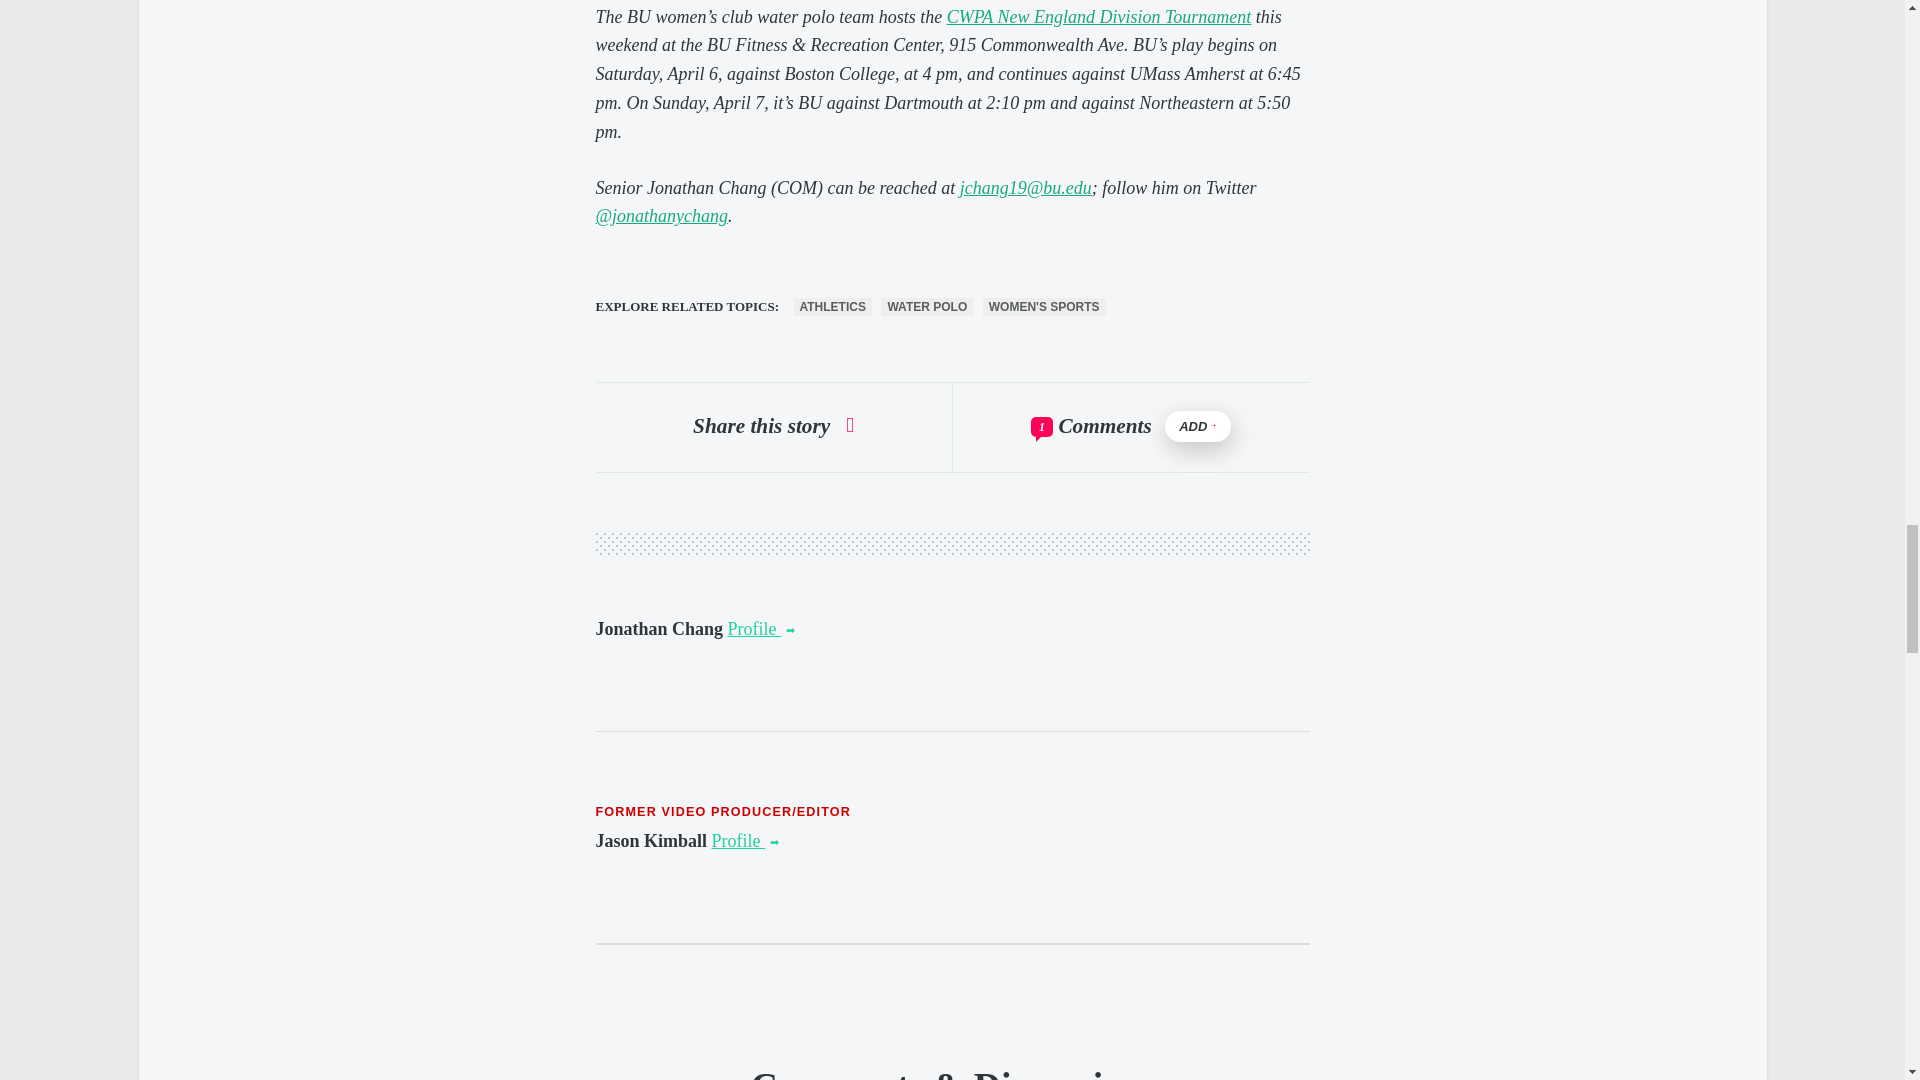 The width and height of the screenshot is (1920, 1080). What do you see at coordinates (1044, 307) in the screenshot?
I see `WOMEN'S SPORTS` at bounding box center [1044, 307].